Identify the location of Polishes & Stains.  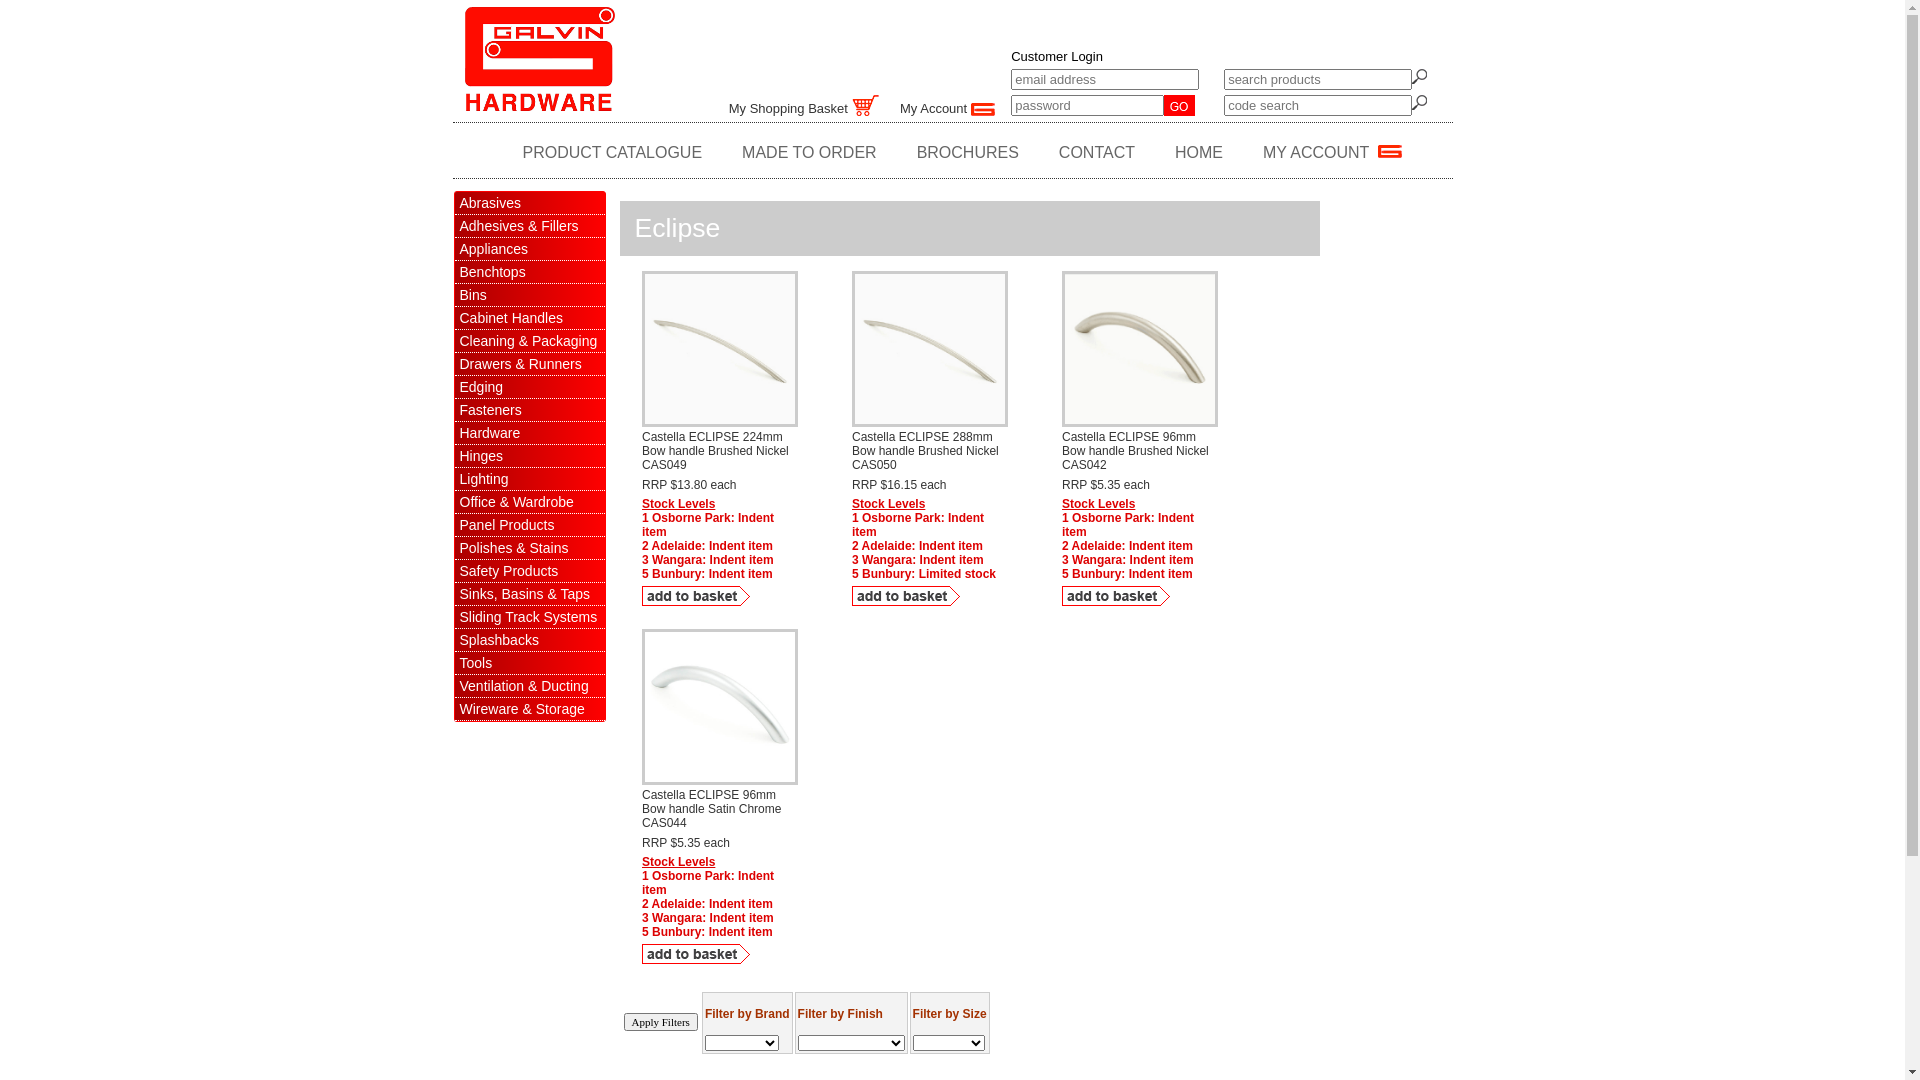
(529, 548).